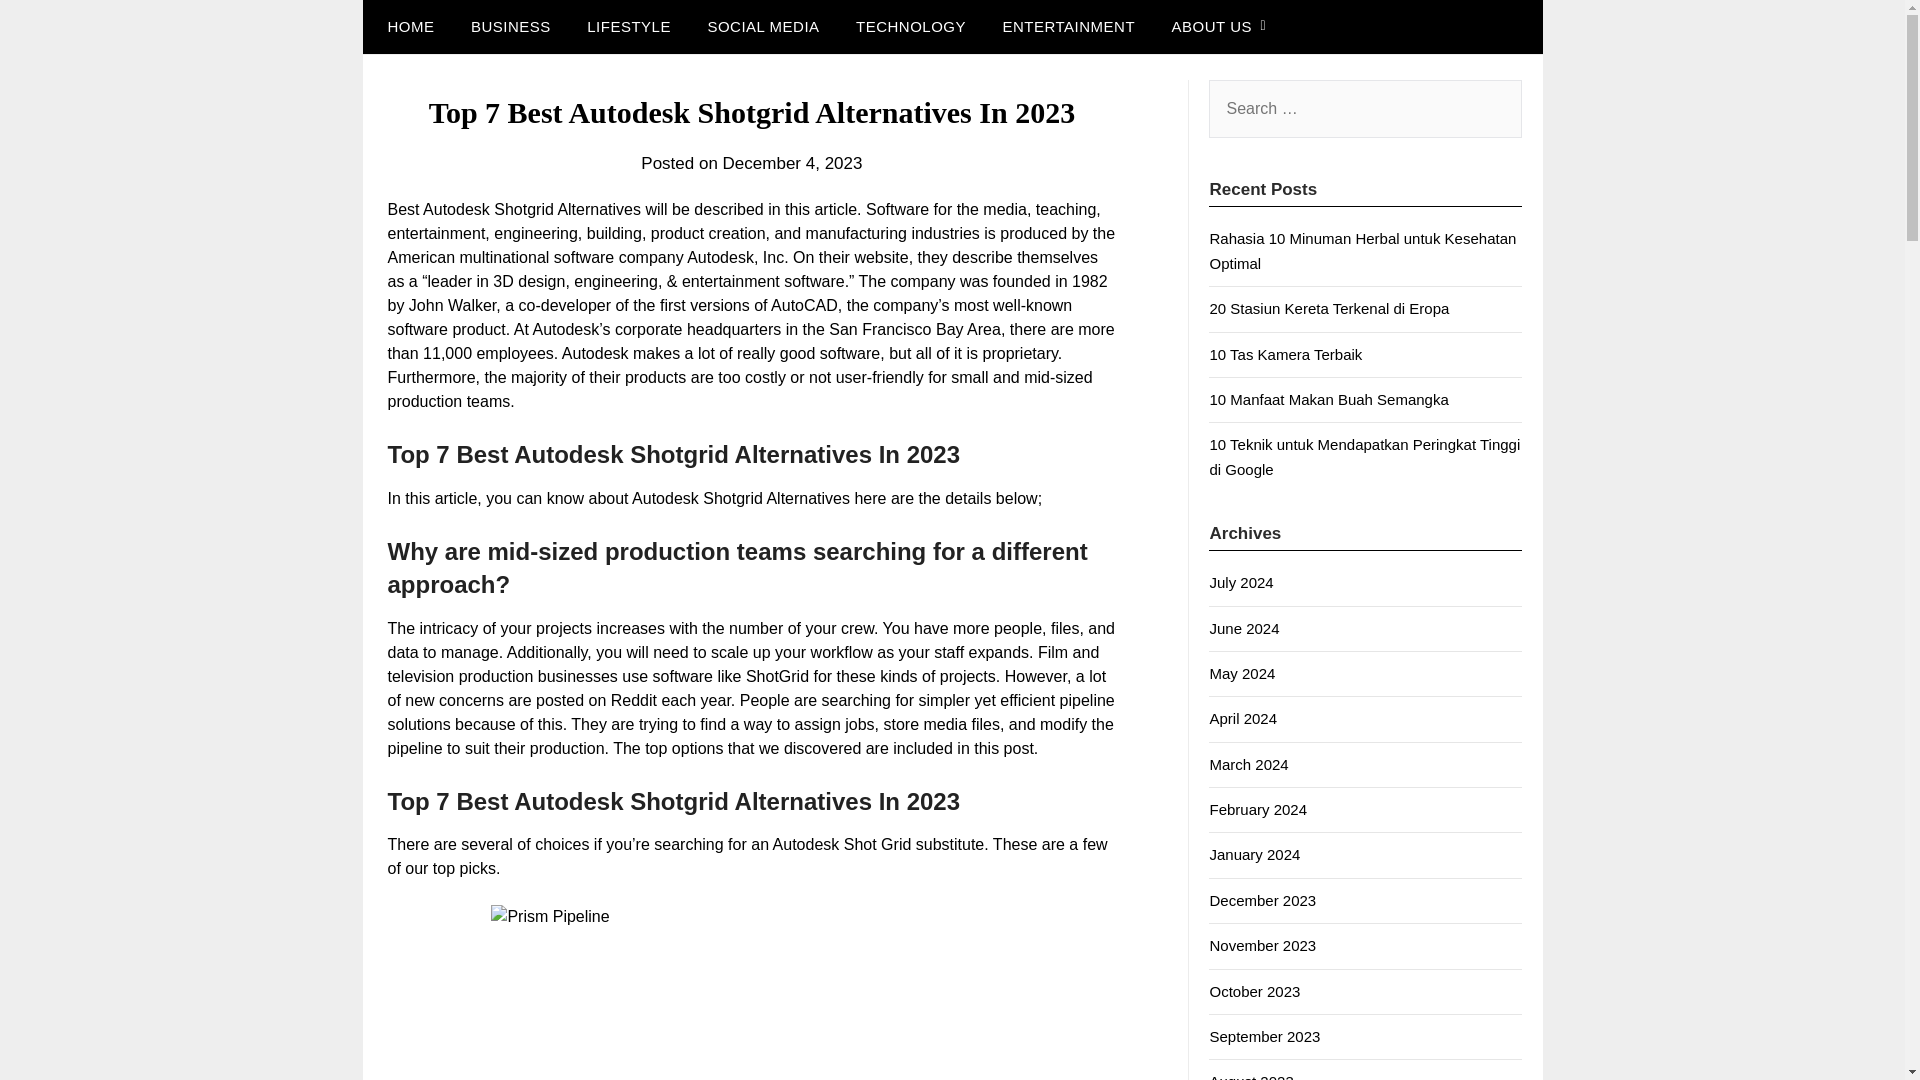  Describe the element at coordinates (1262, 900) in the screenshot. I see `December 2023` at that location.